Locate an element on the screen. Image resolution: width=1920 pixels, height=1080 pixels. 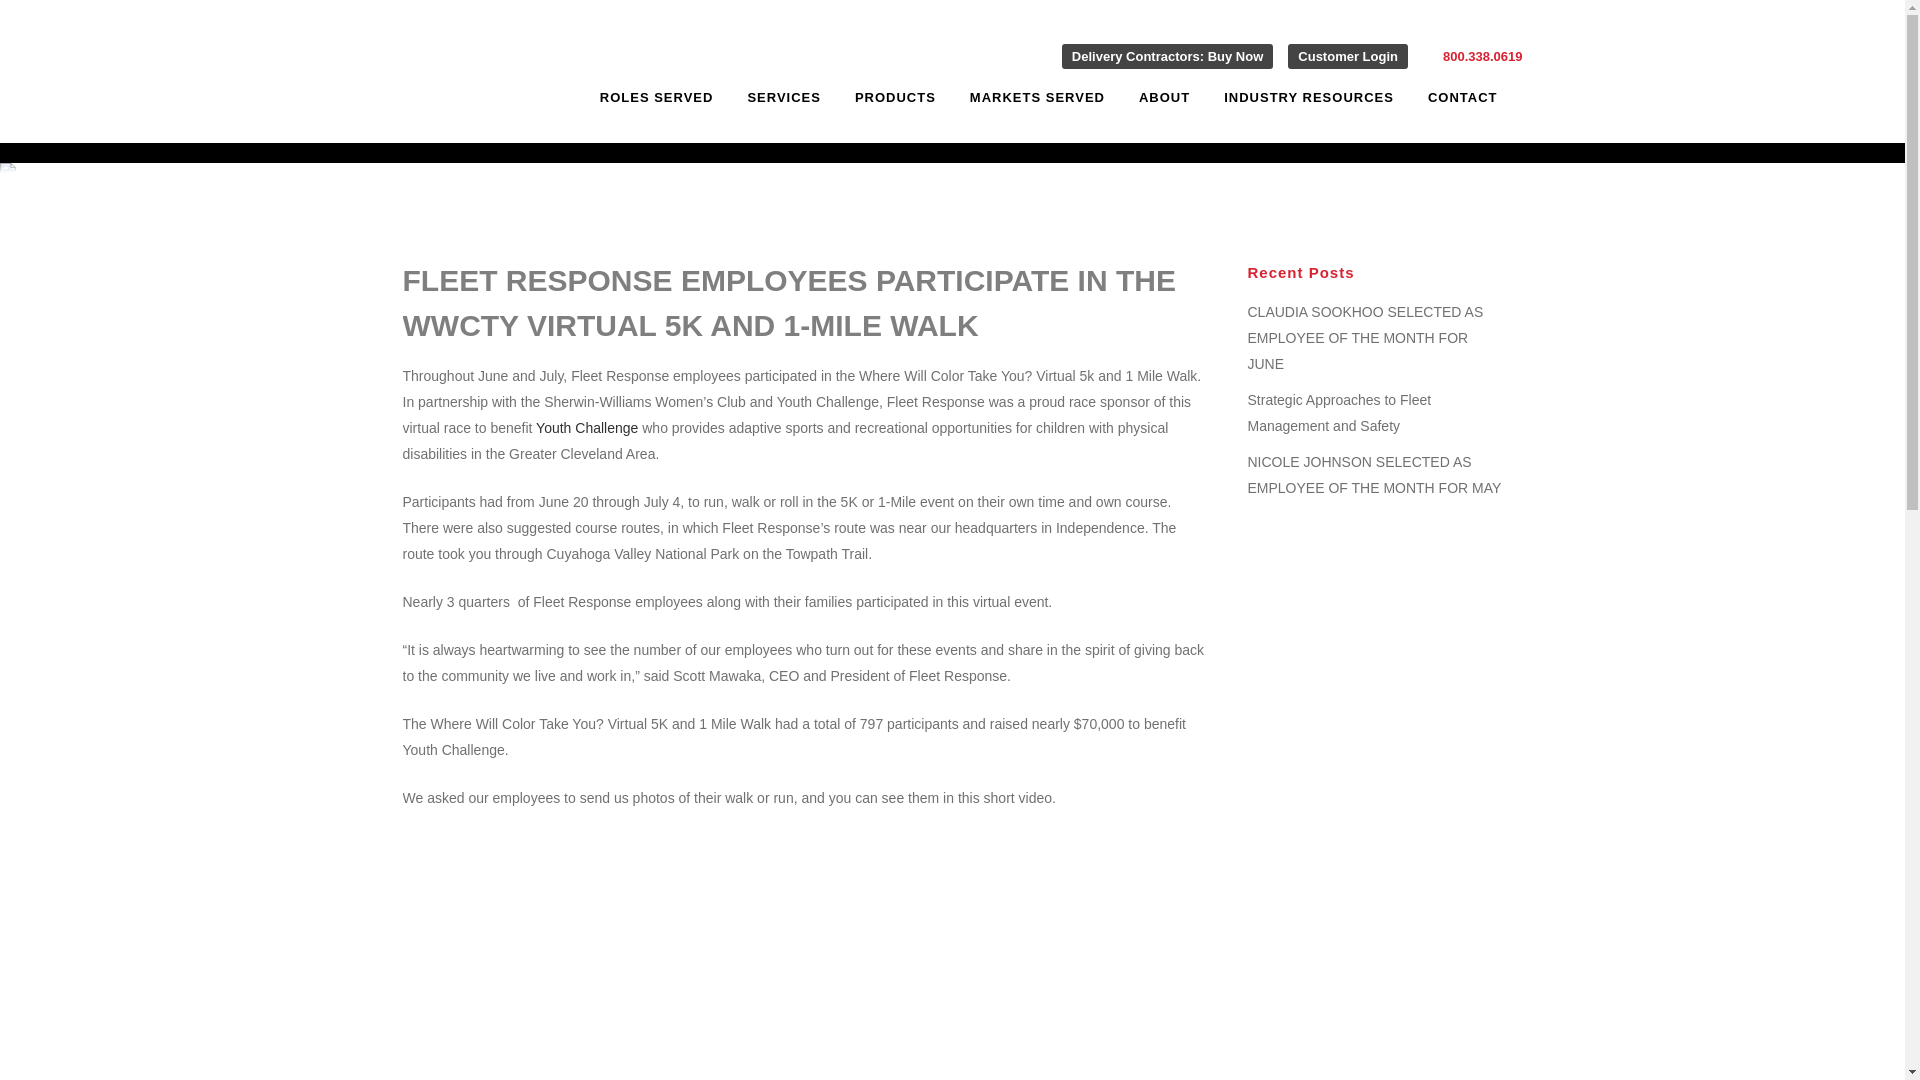
ROLES SERVED is located at coordinates (657, 98).